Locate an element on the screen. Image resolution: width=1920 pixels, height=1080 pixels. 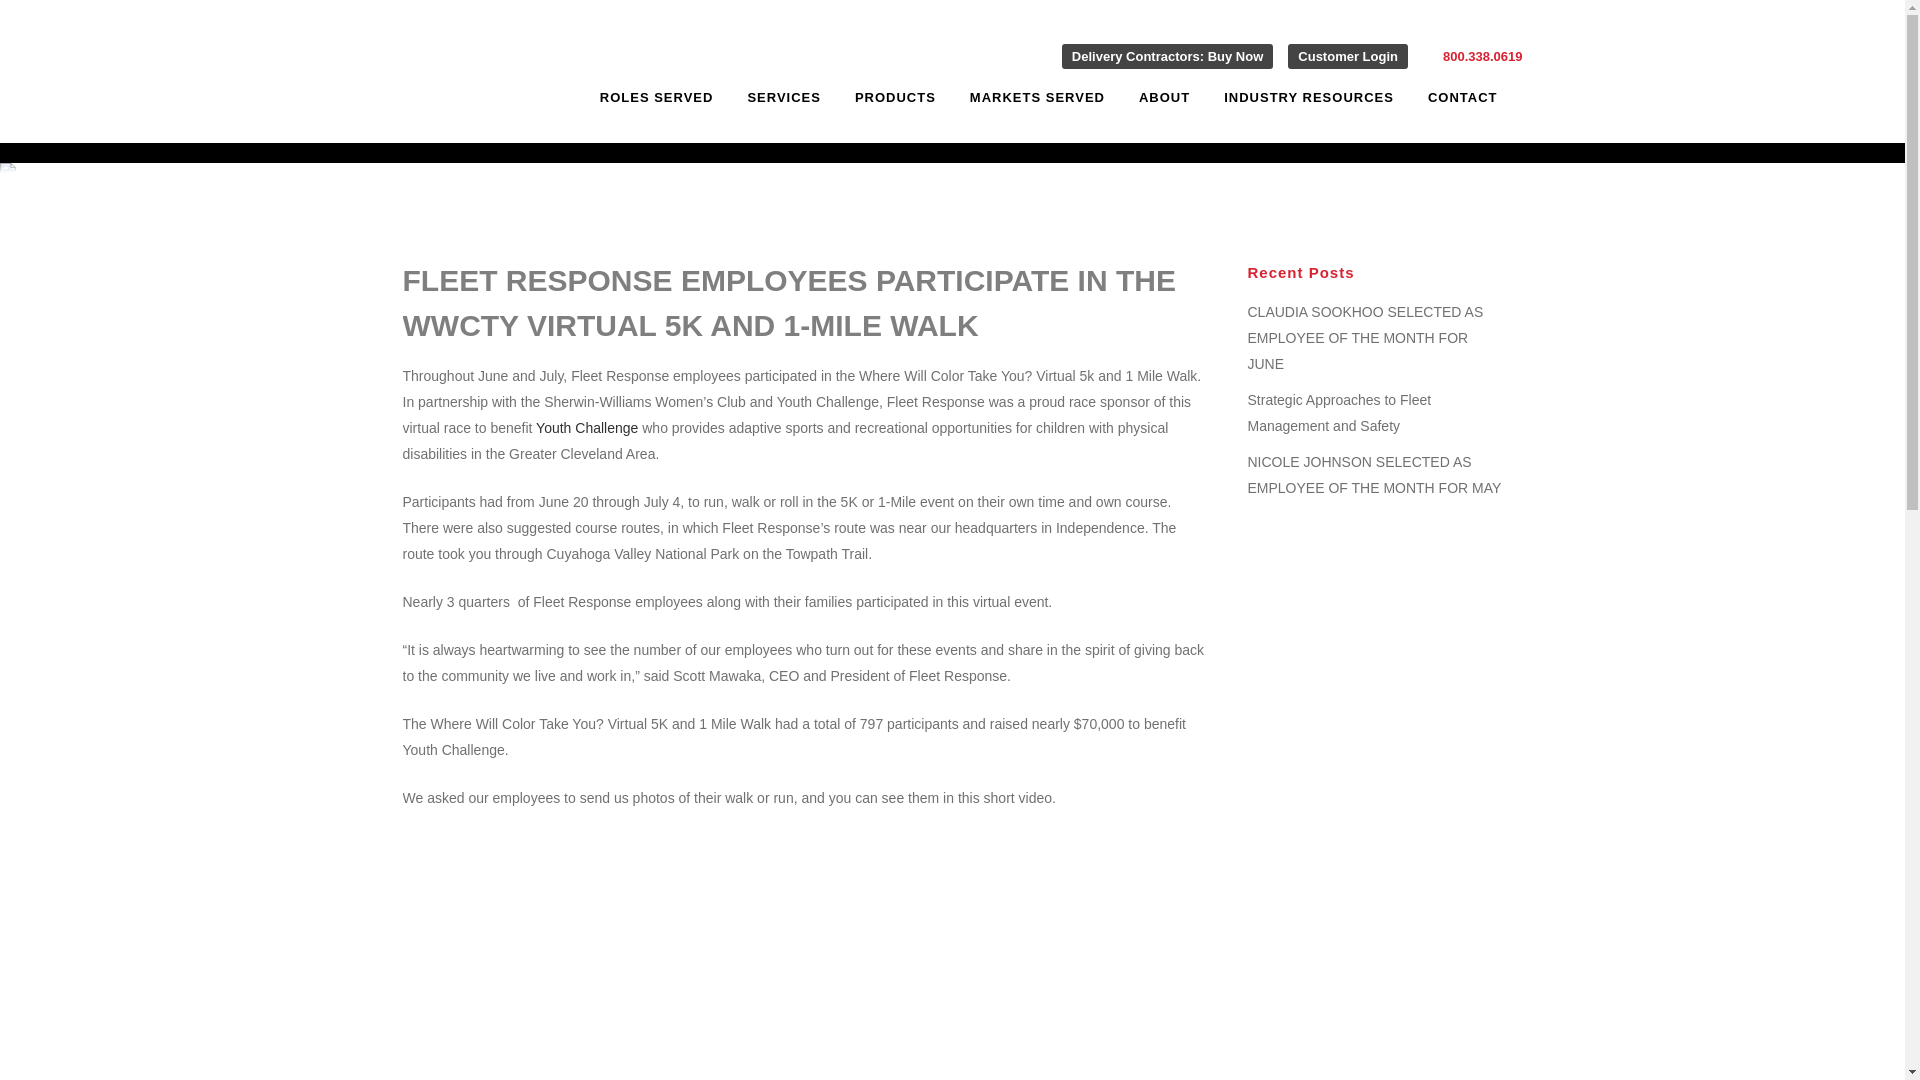
ROLES SERVED is located at coordinates (657, 98).